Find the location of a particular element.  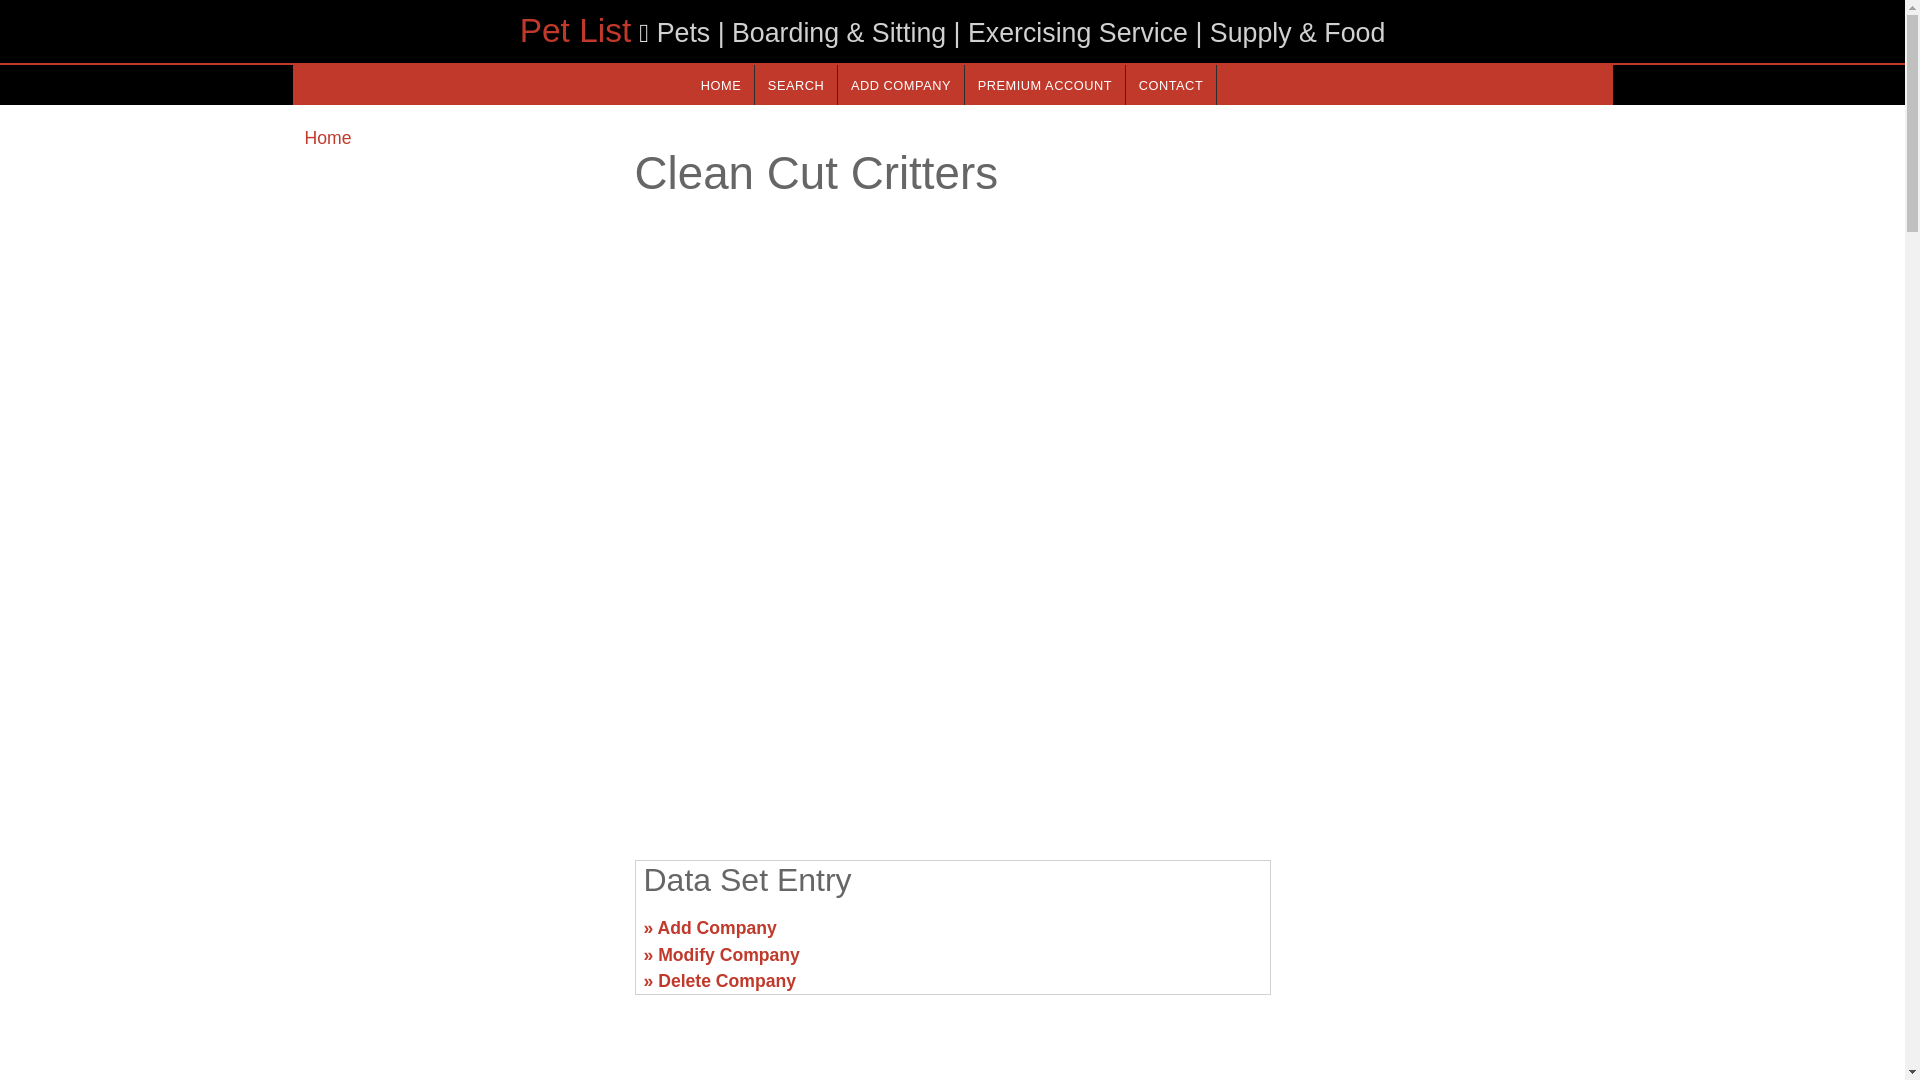

PREMIUM ACCOUNT is located at coordinates (1045, 84).